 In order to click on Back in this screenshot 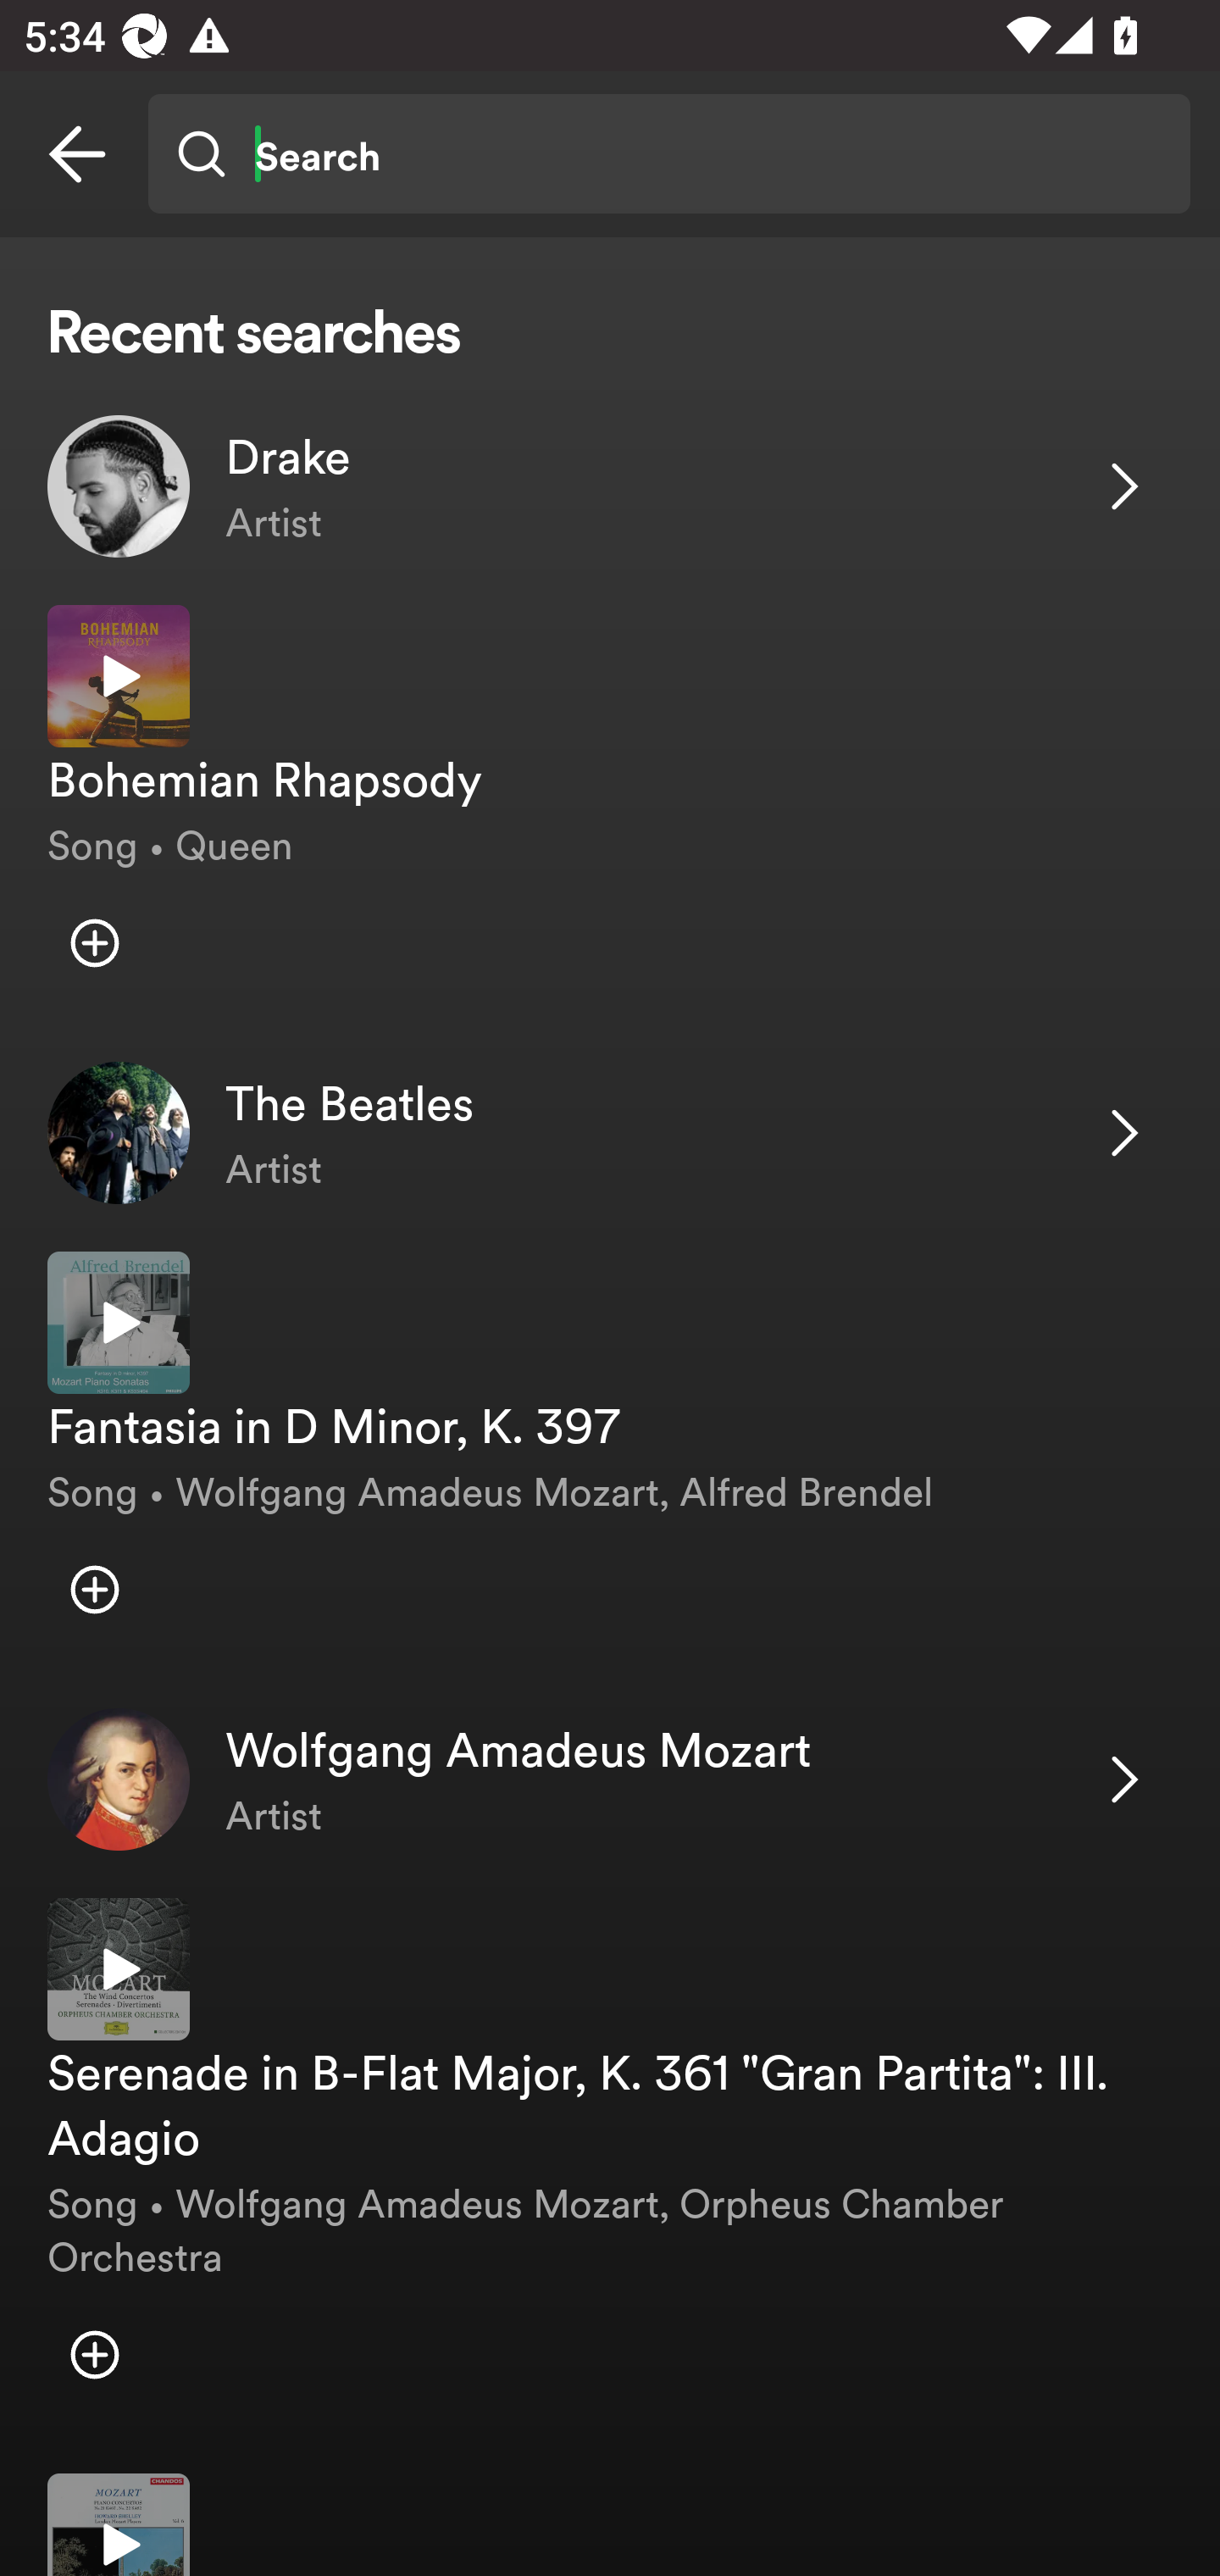, I will do `click(77, 154)`.